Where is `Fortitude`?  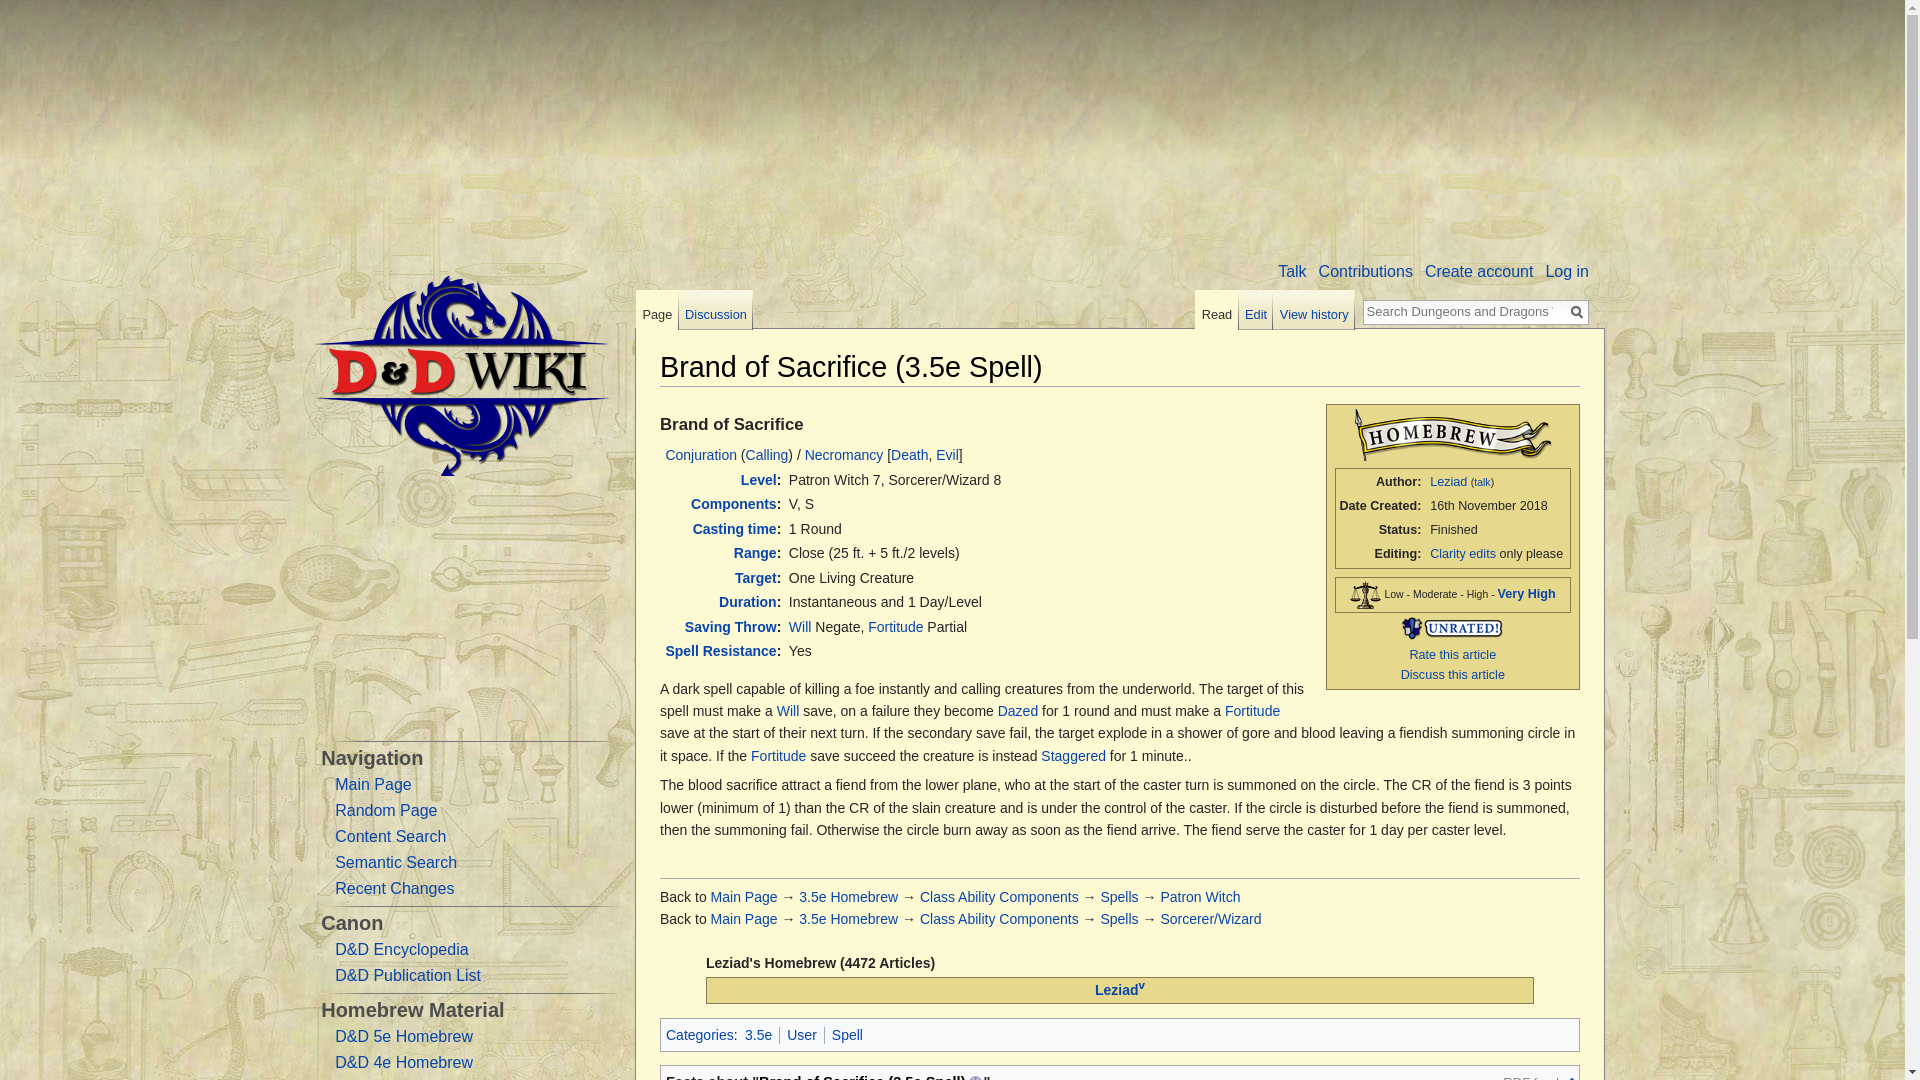 Fortitude is located at coordinates (1252, 711).